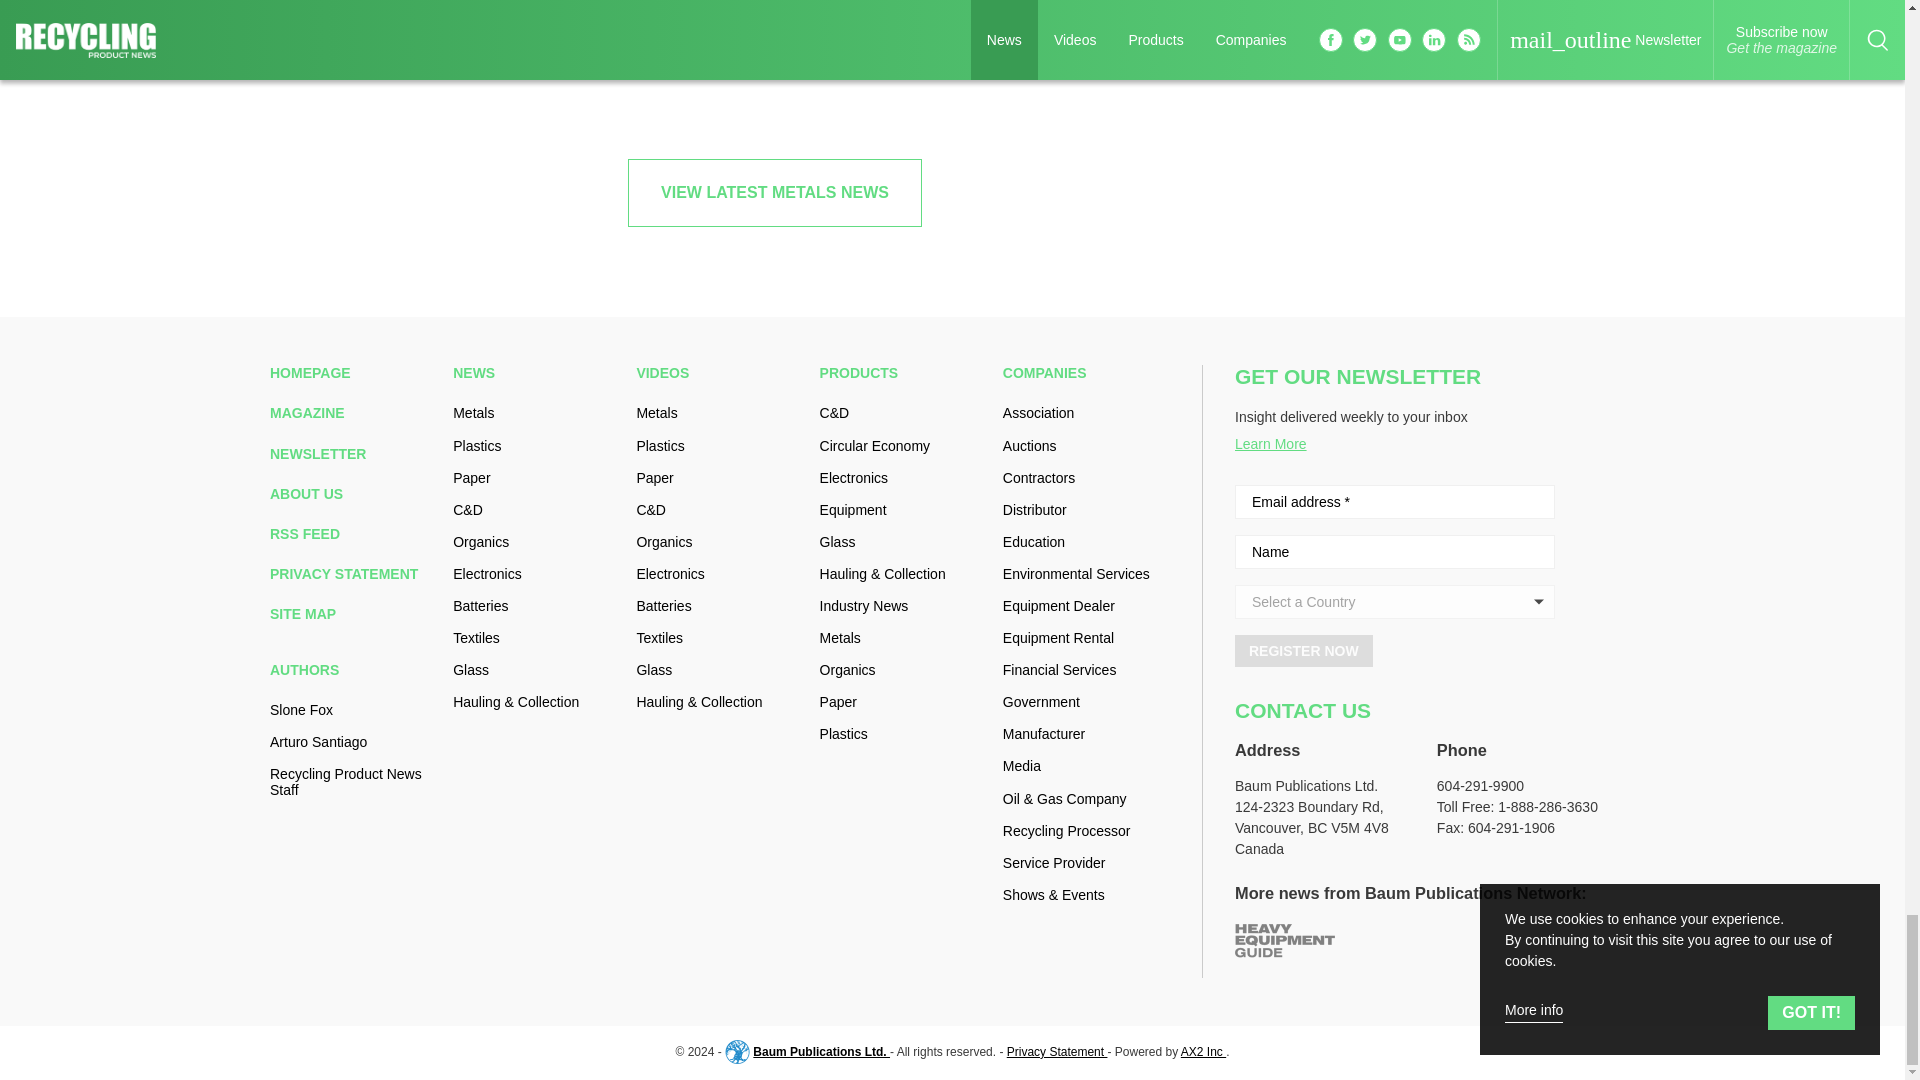 The height and width of the screenshot is (1080, 1920). What do you see at coordinates (354, 494) in the screenshot?
I see `ABOUT US` at bounding box center [354, 494].